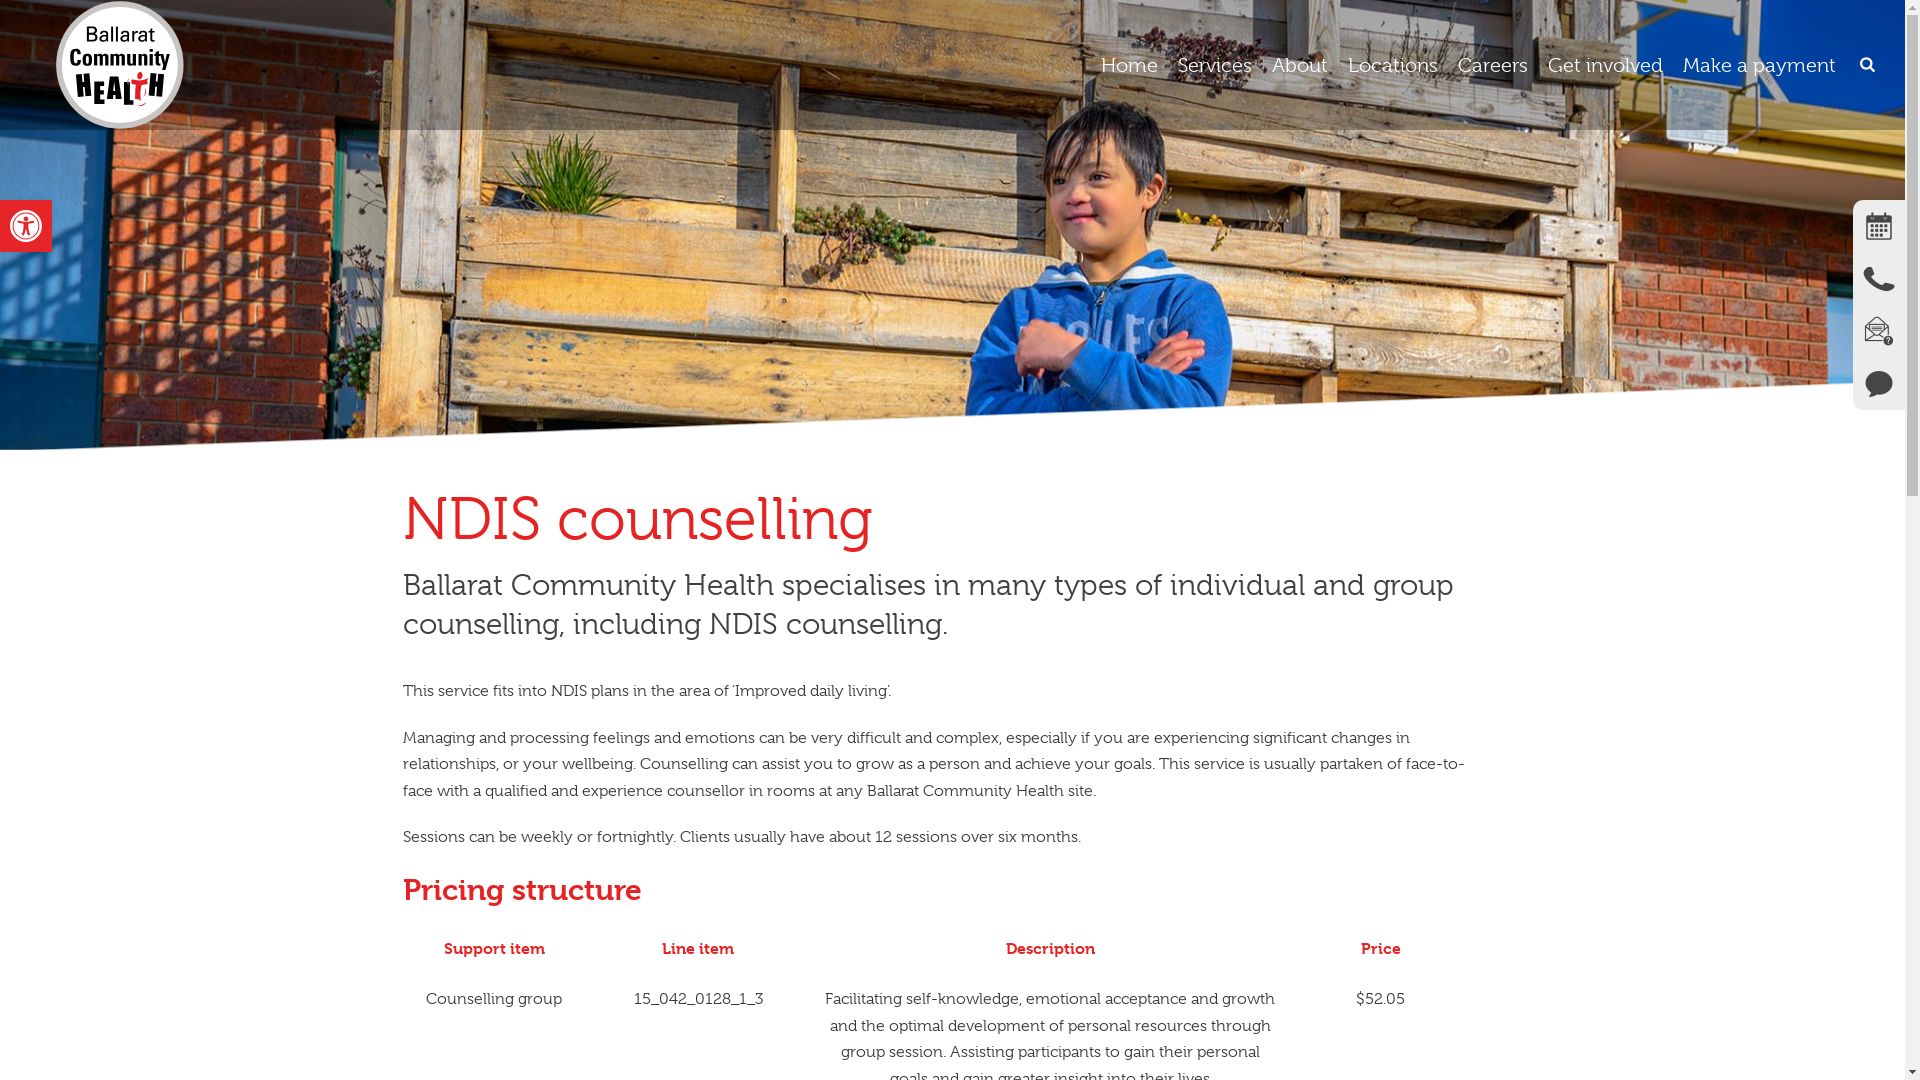 The image size is (1920, 1080). What do you see at coordinates (1493, 66) in the screenshot?
I see `Careers` at bounding box center [1493, 66].